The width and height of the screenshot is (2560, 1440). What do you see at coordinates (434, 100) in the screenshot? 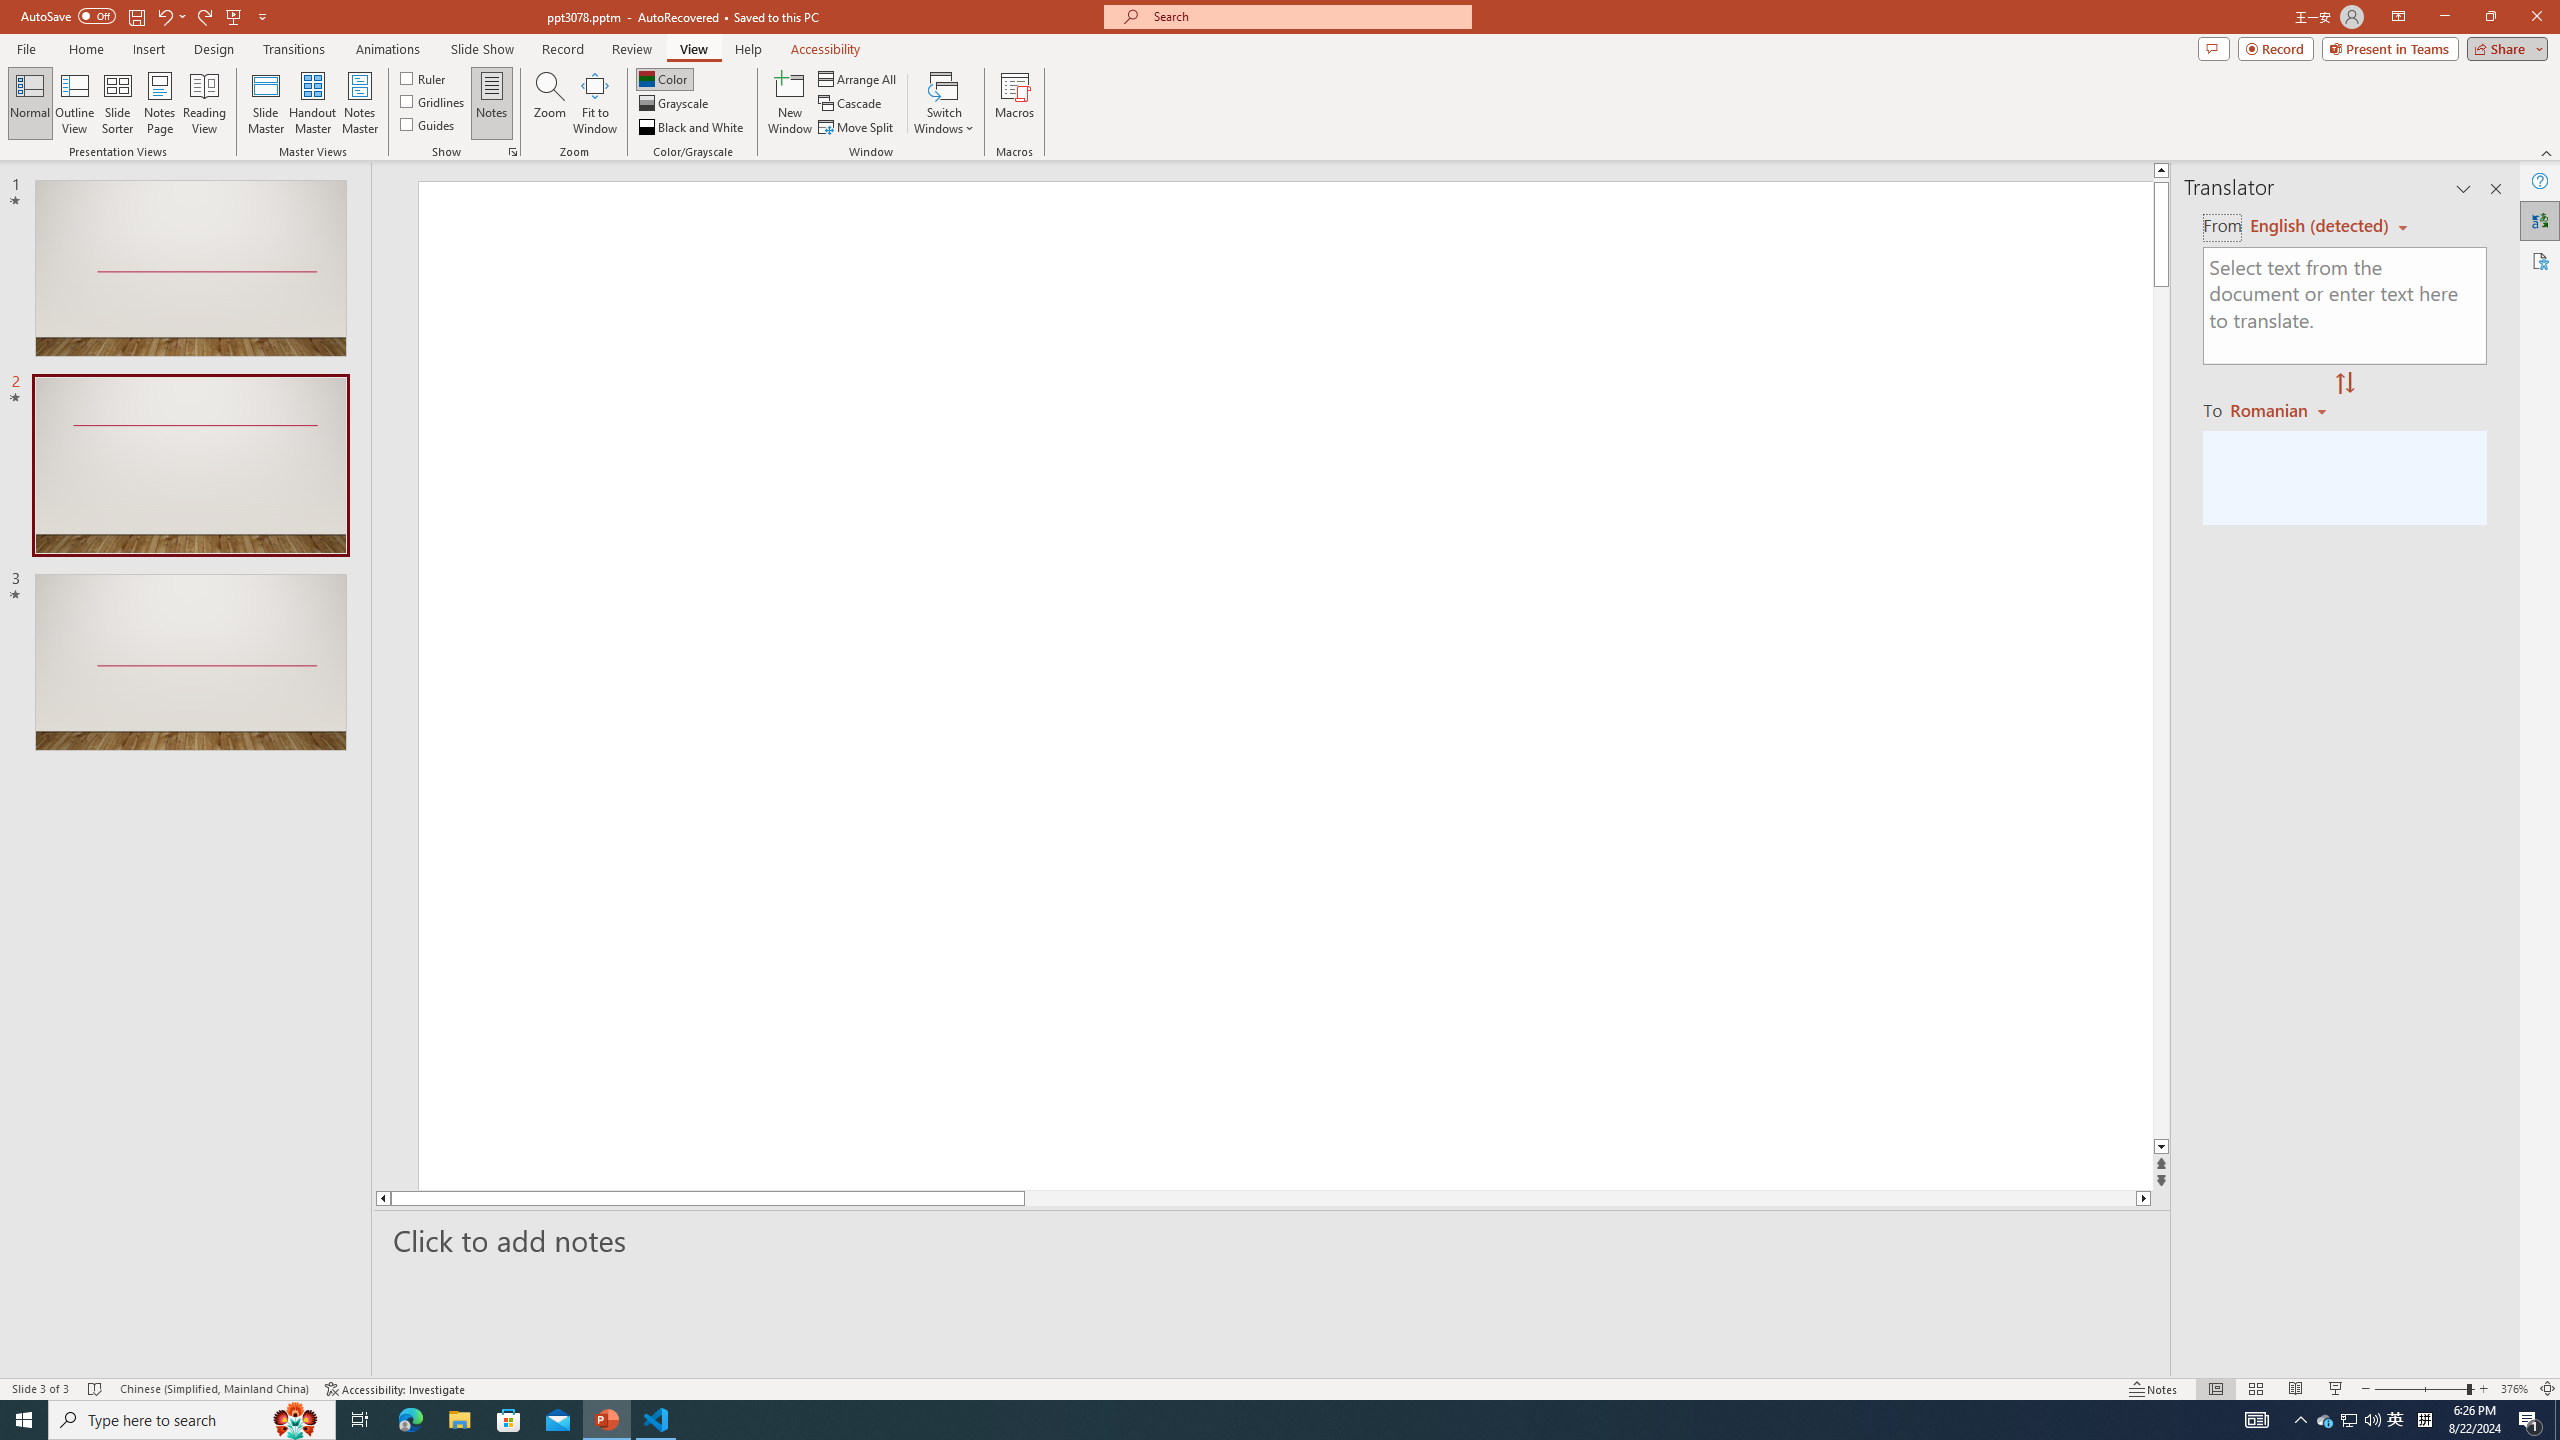
I see `Gridlines` at bounding box center [434, 100].